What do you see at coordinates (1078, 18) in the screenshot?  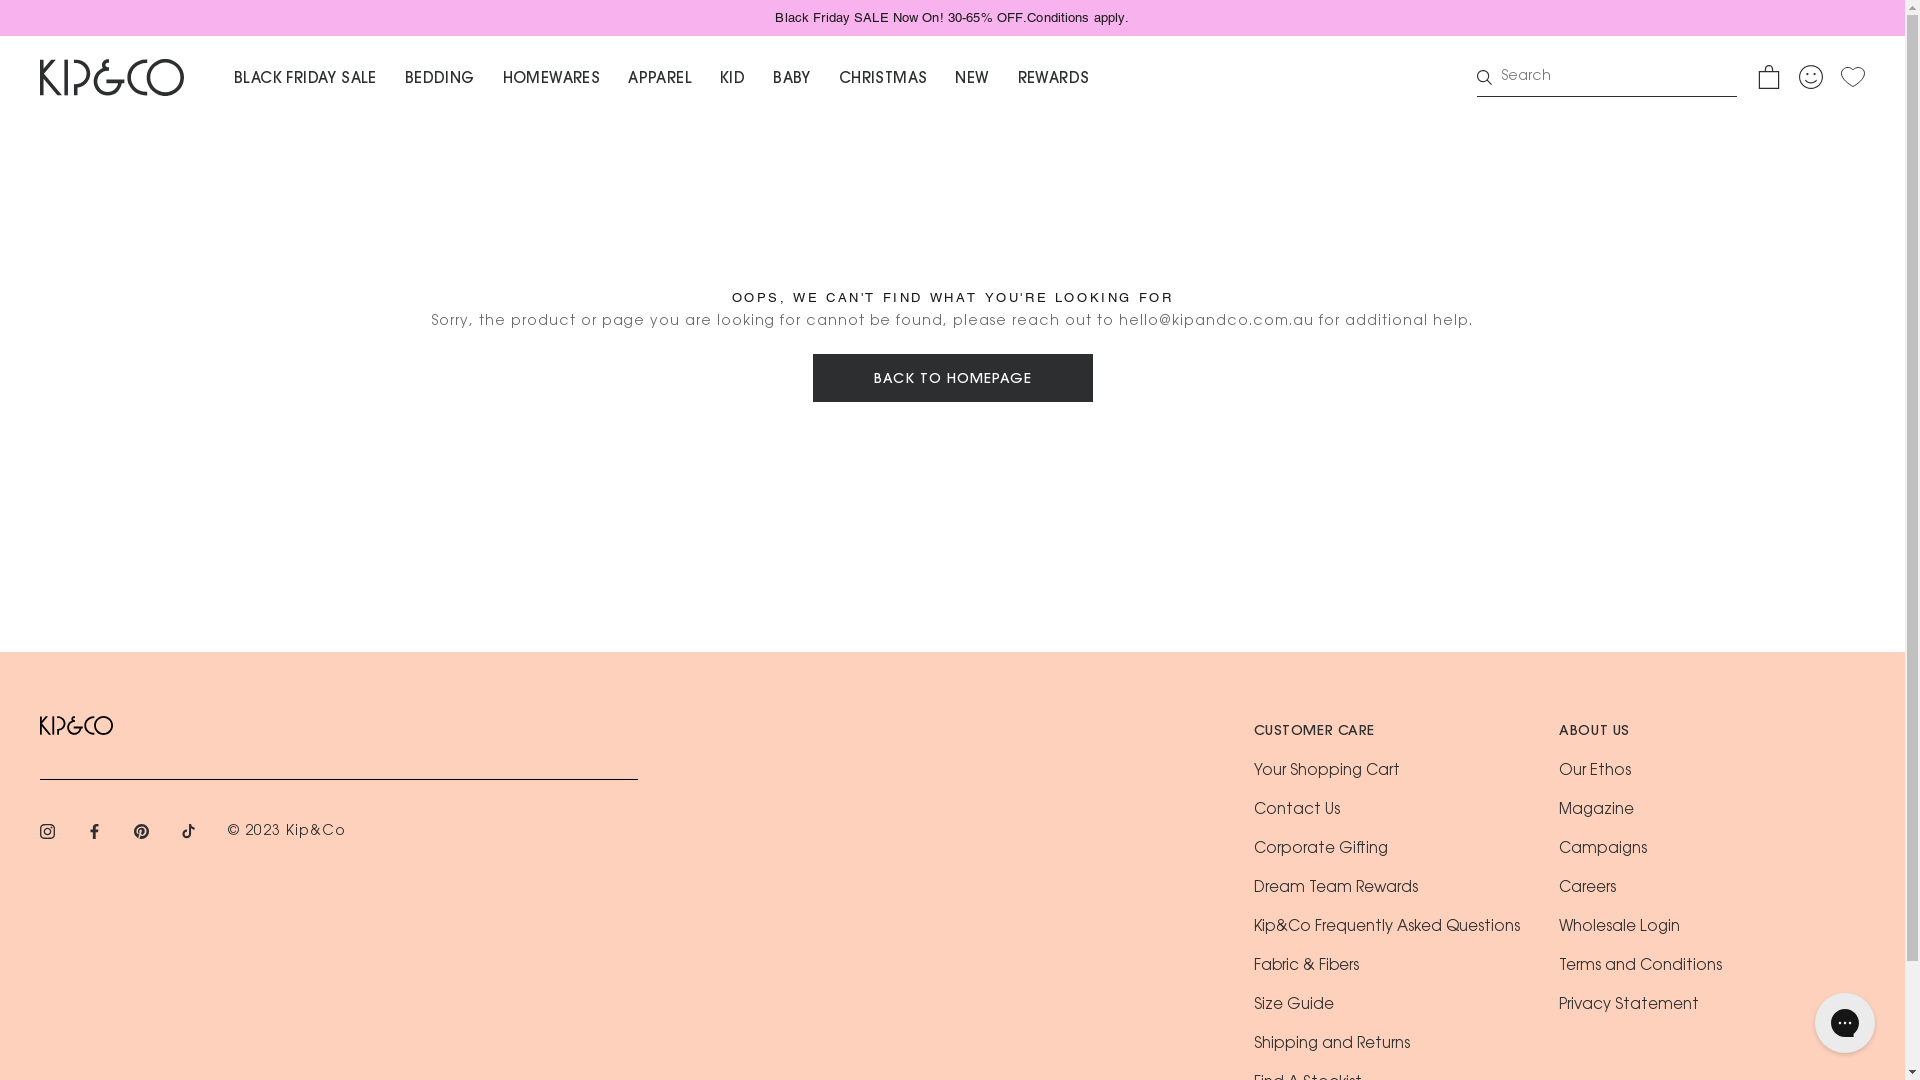 I see `Conditions apply.` at bounding box center [1078, 18].